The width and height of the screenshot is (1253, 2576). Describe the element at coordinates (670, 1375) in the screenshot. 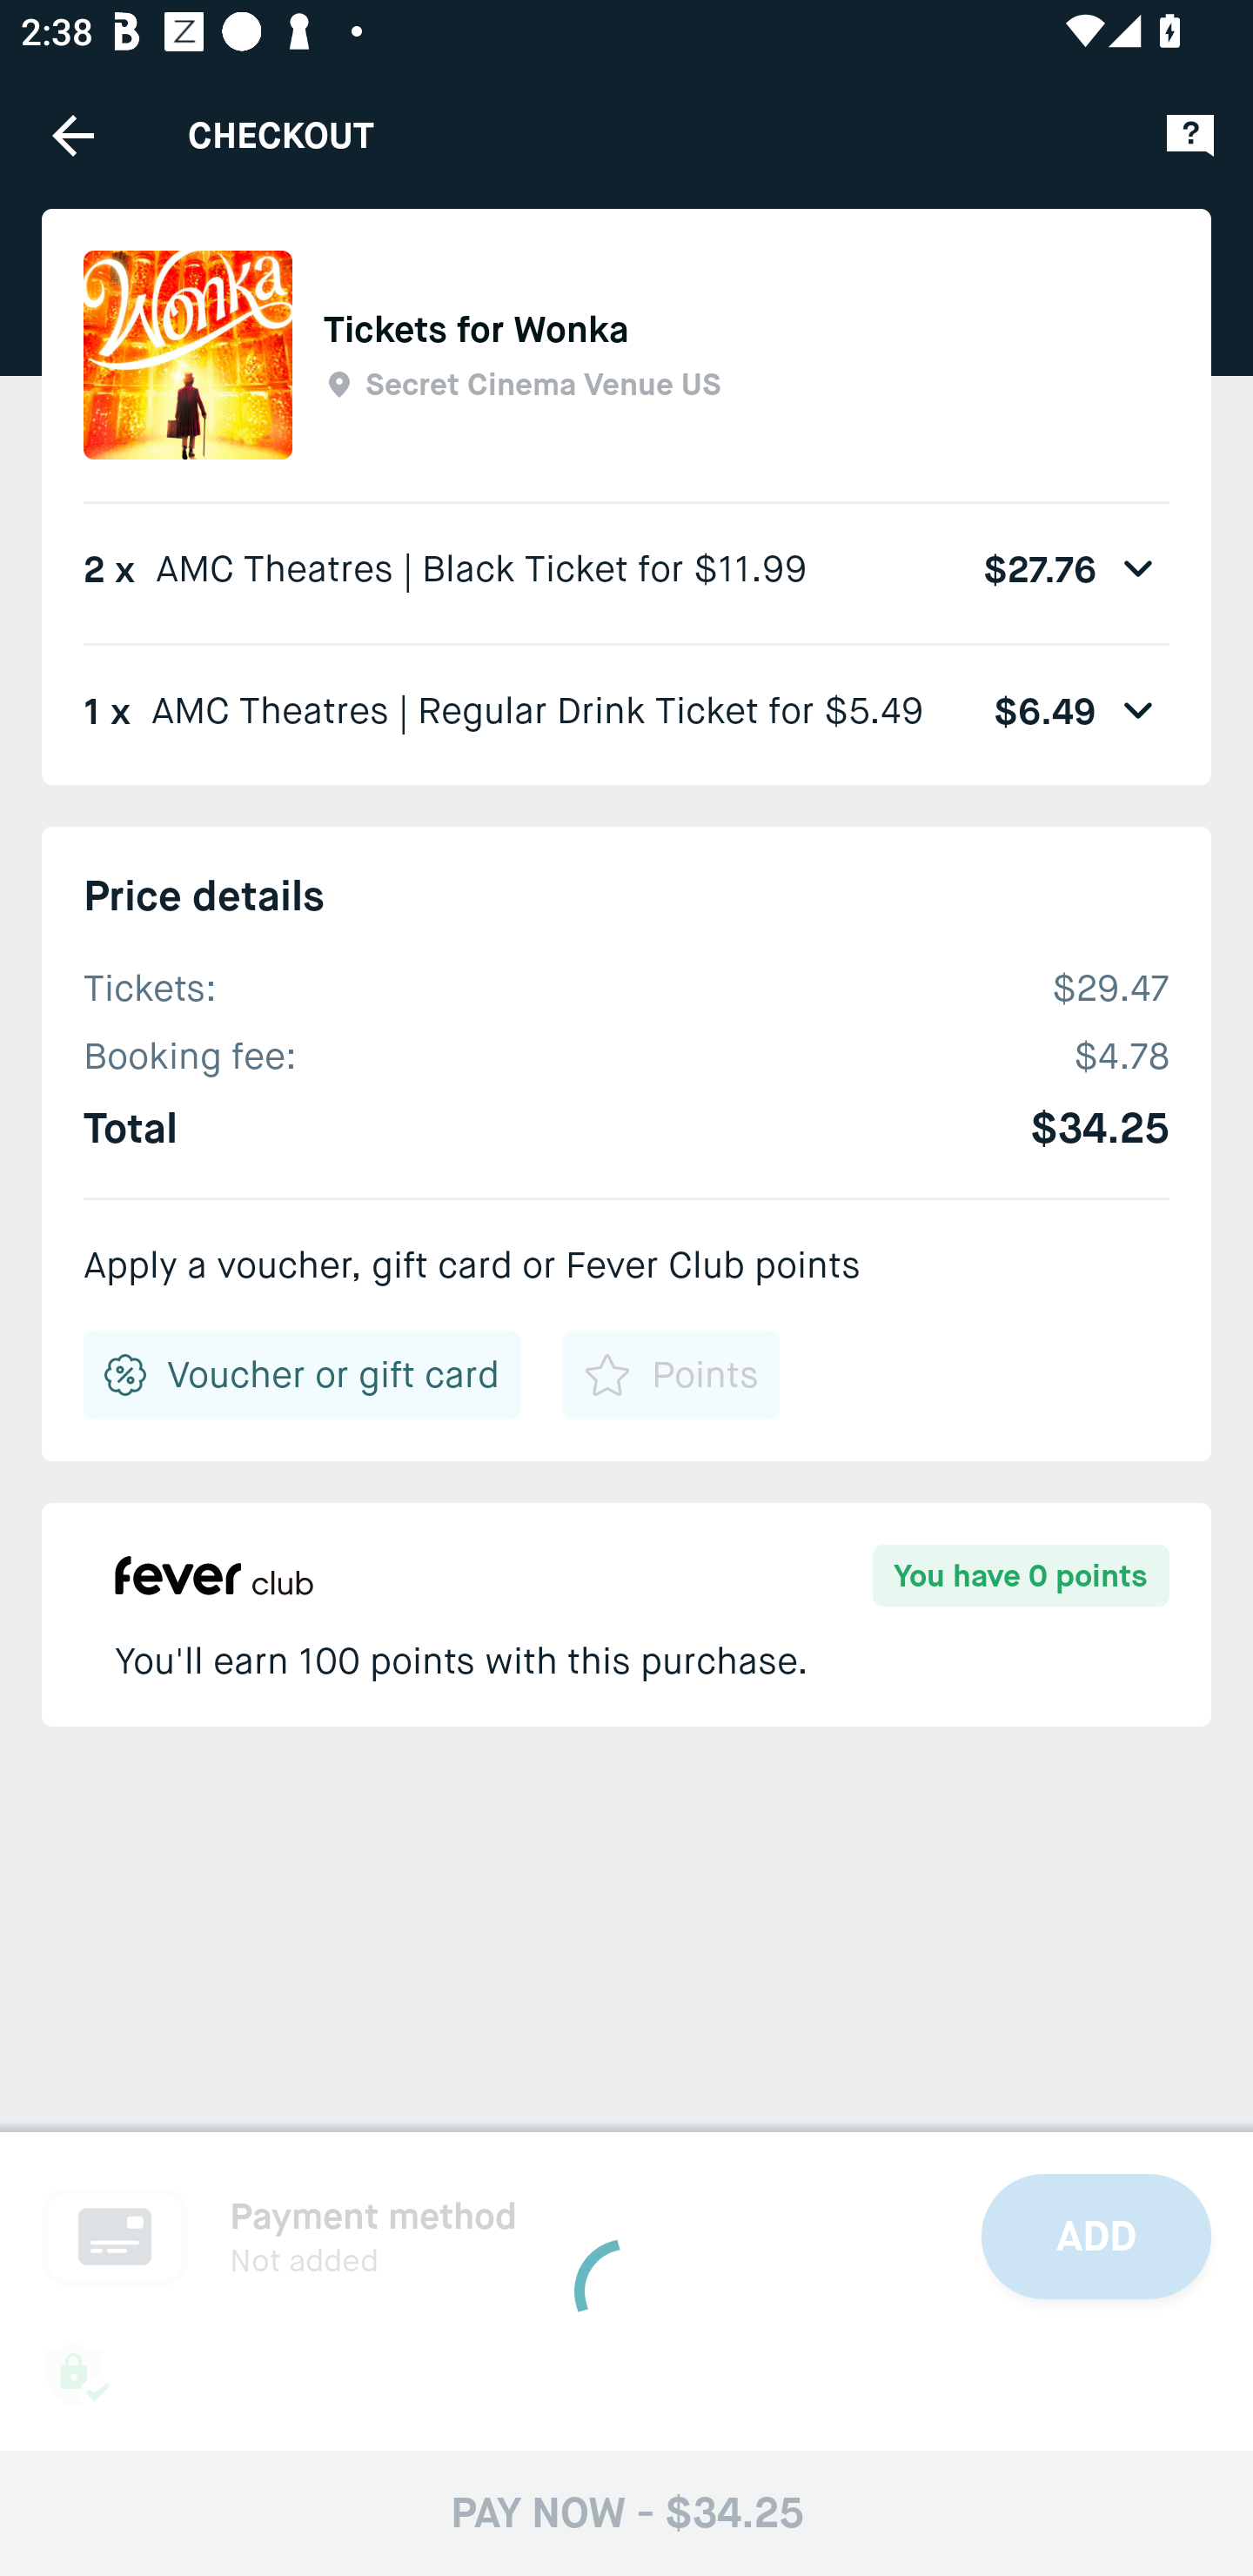

I see `Points` at that location.